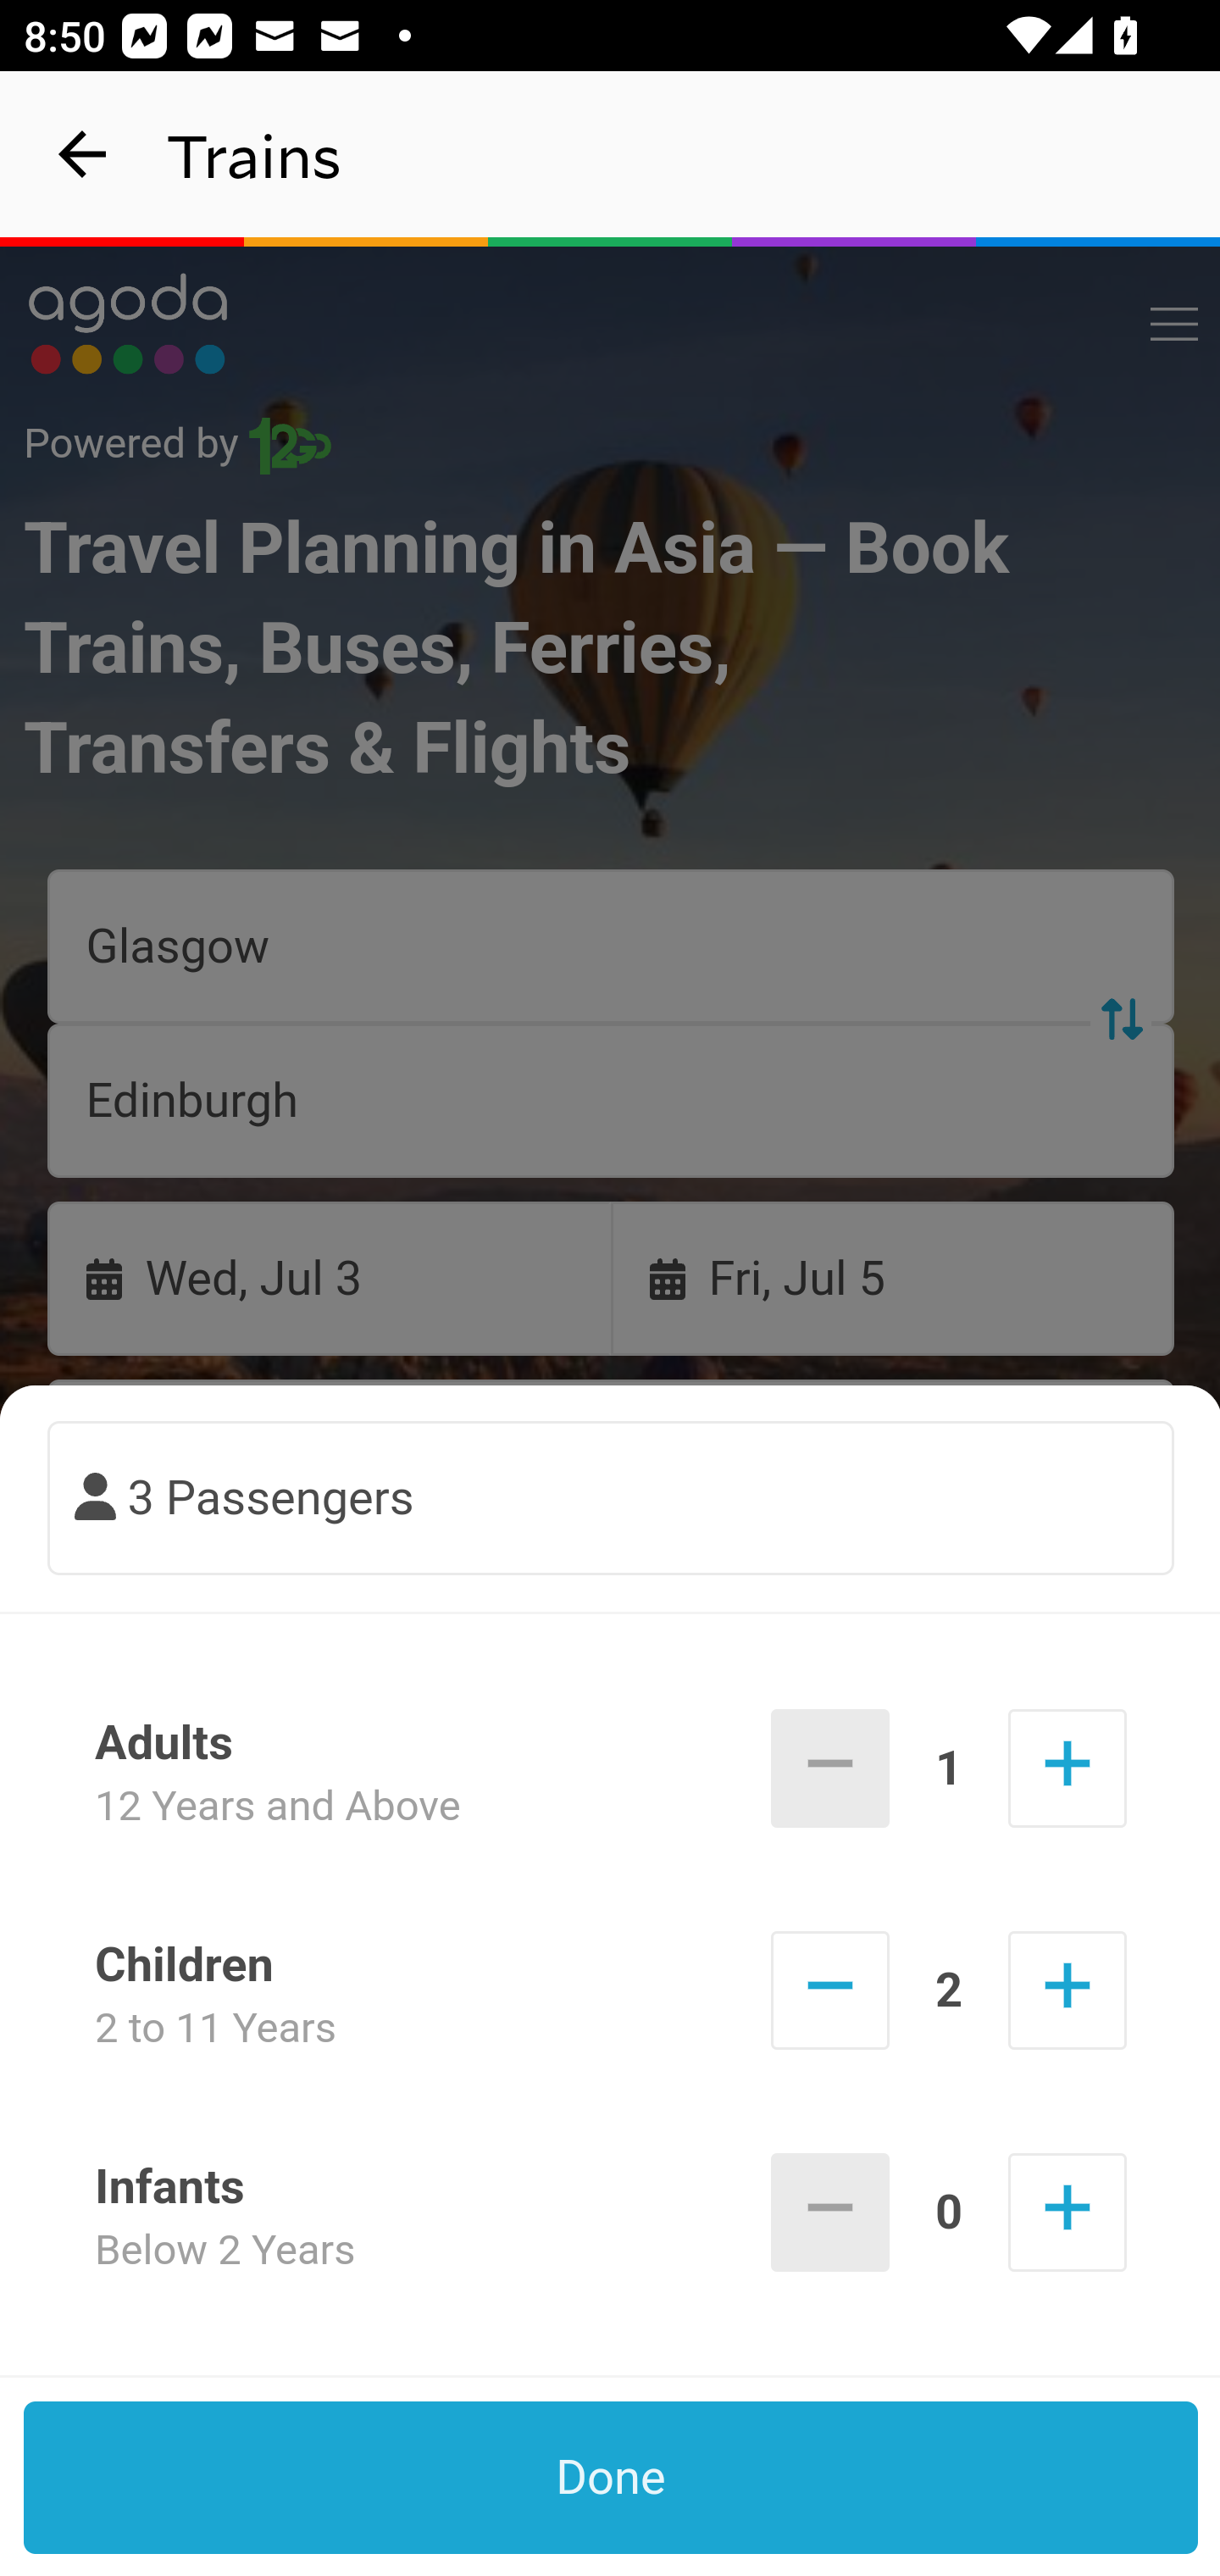  I want to click on Done, so click(612, 2478).